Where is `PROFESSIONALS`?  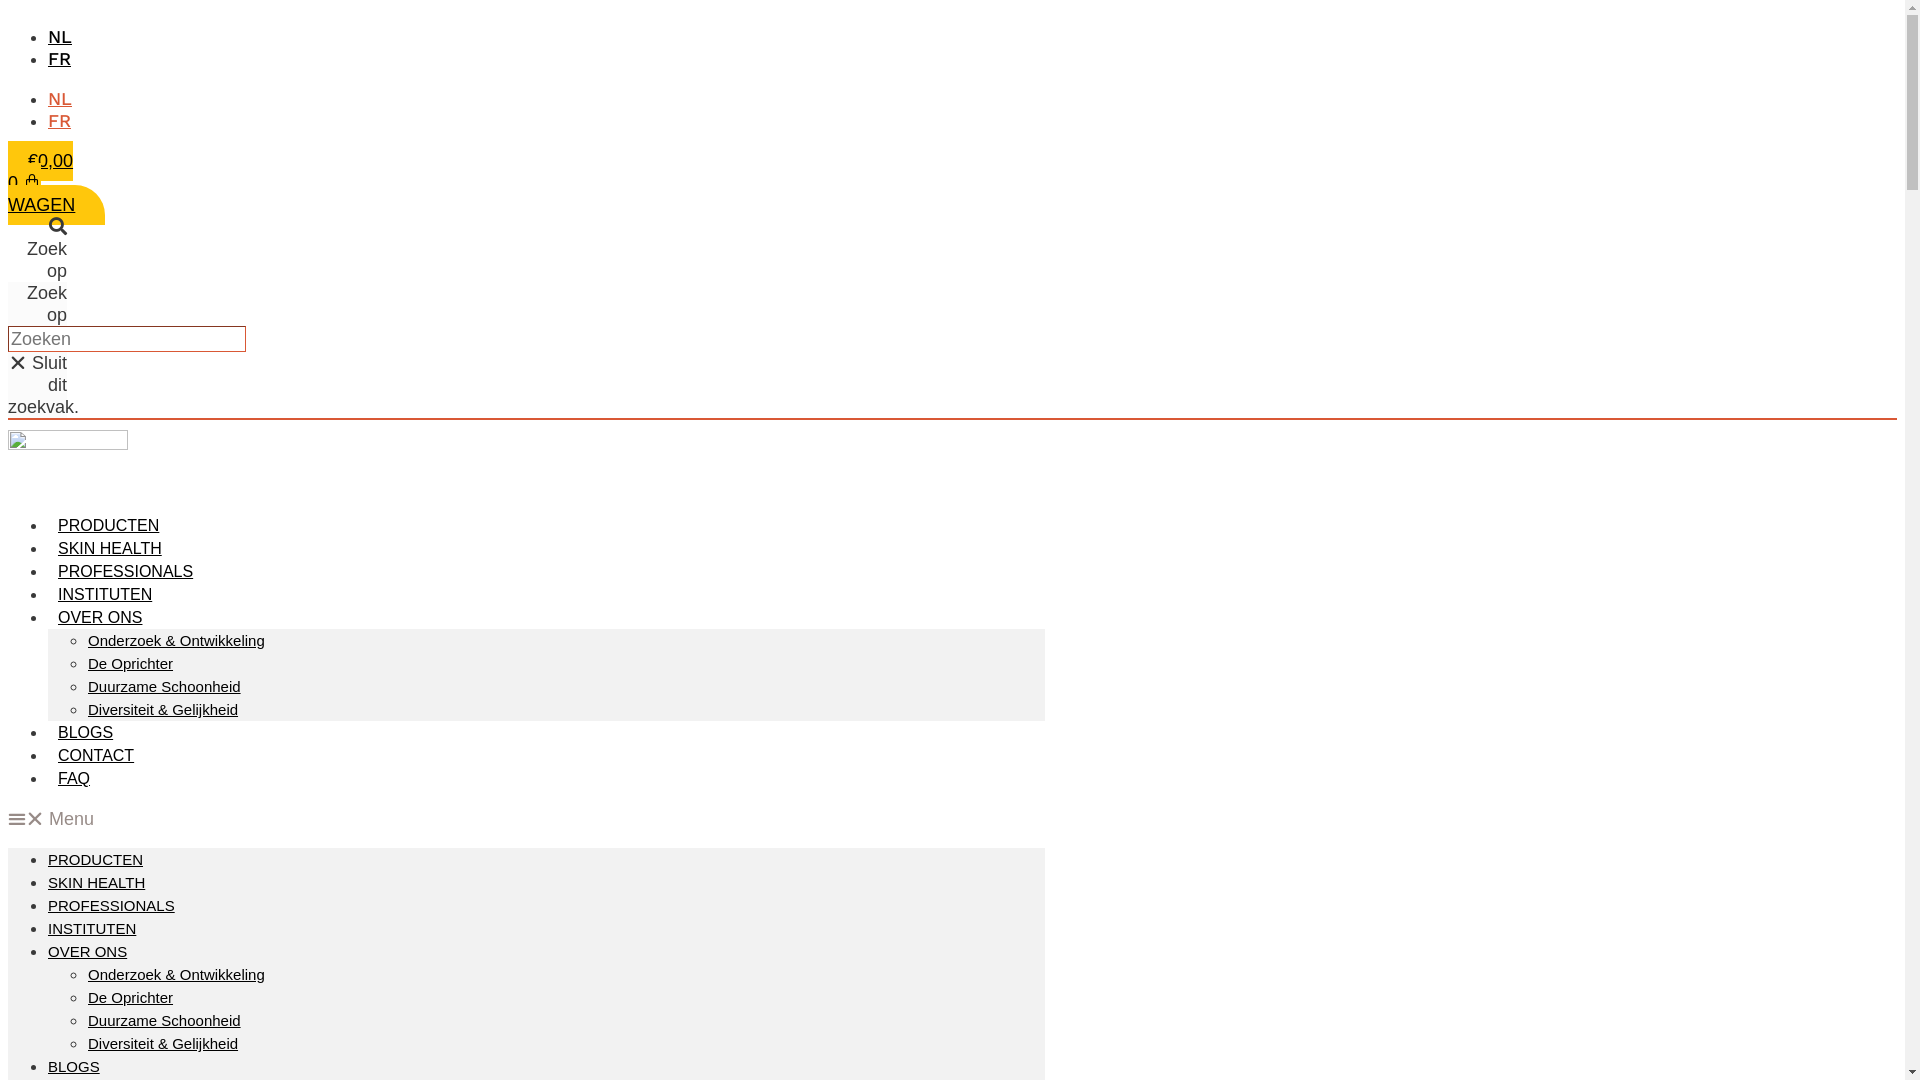
PROFESSIONALS is located at coordinates (126, 572).